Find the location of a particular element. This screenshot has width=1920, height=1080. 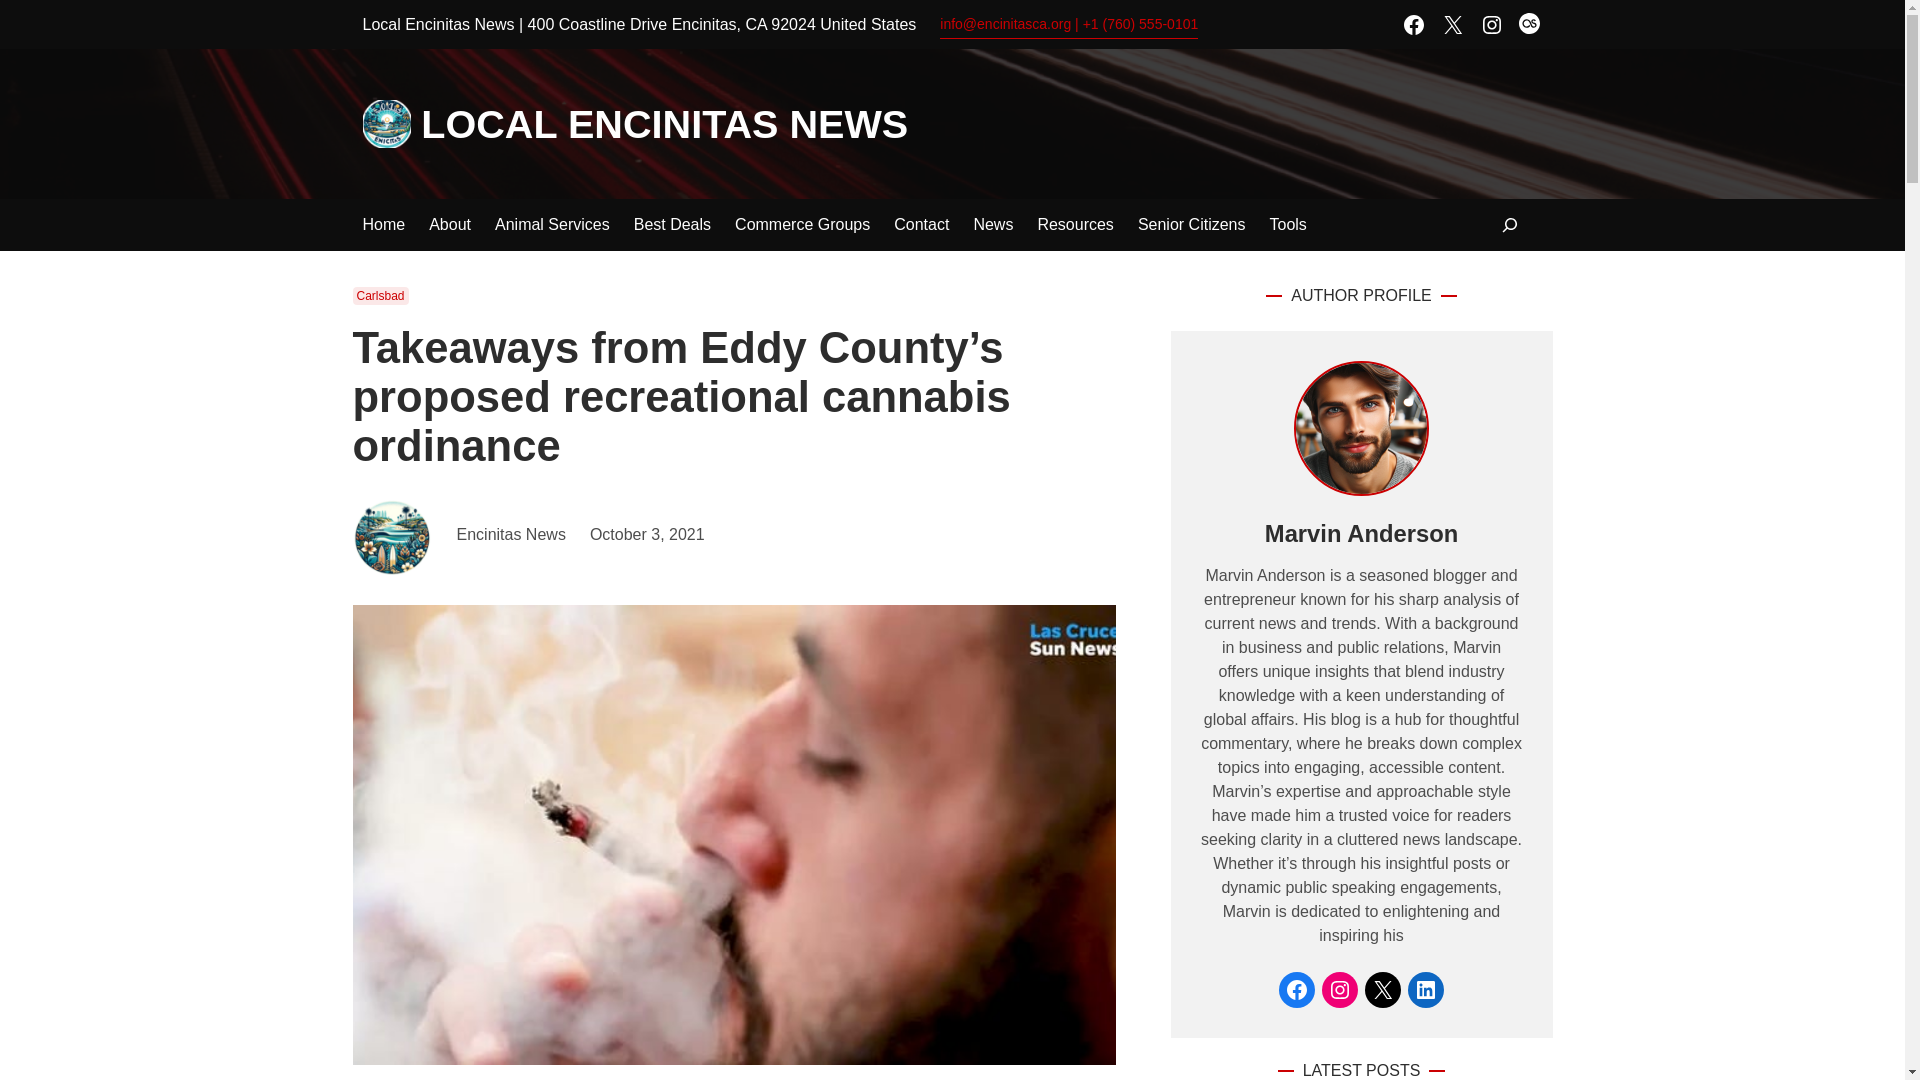

About is located at coordinates (449, 224).